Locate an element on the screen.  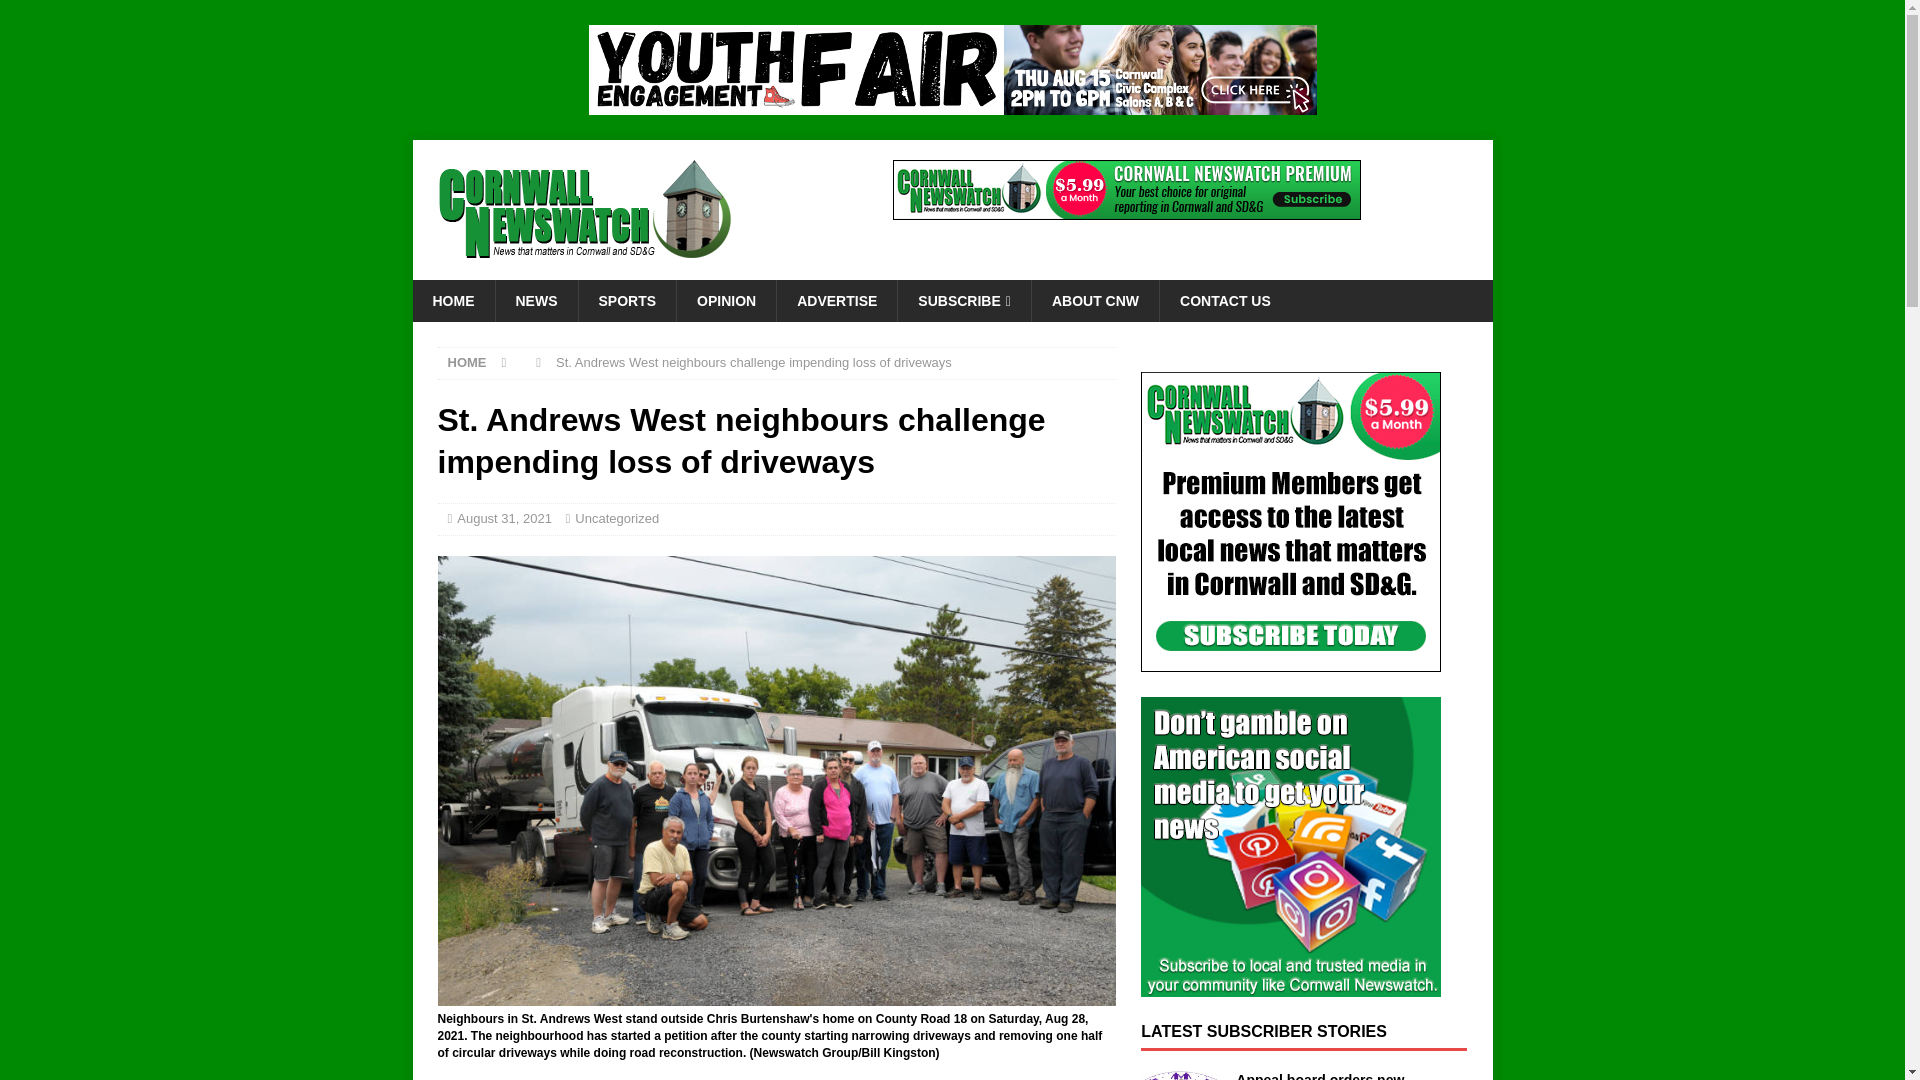
SPORTS is located at coordinates (627, 300).